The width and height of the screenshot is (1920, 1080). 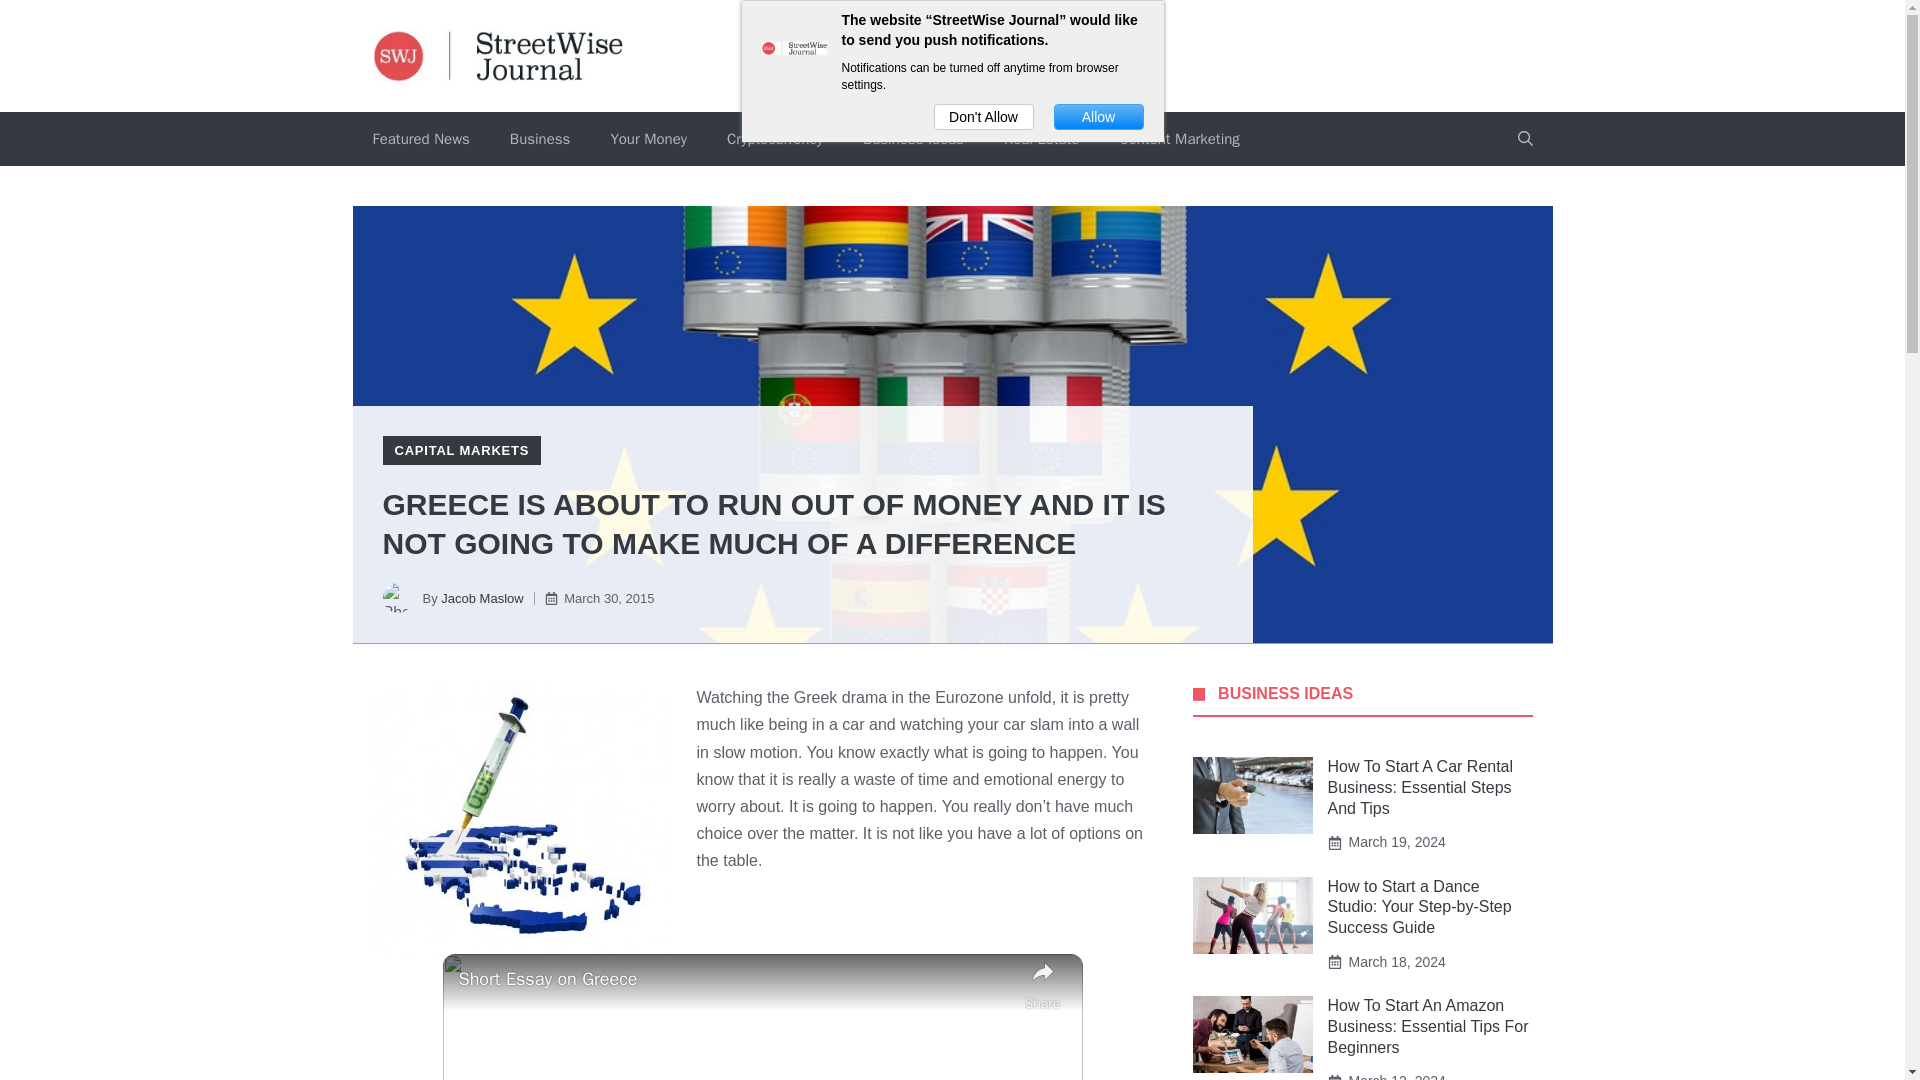 What do you see at coordinates (648, 139) in the screenshot?
I see `Your Money` at bounding box center [648, 139].